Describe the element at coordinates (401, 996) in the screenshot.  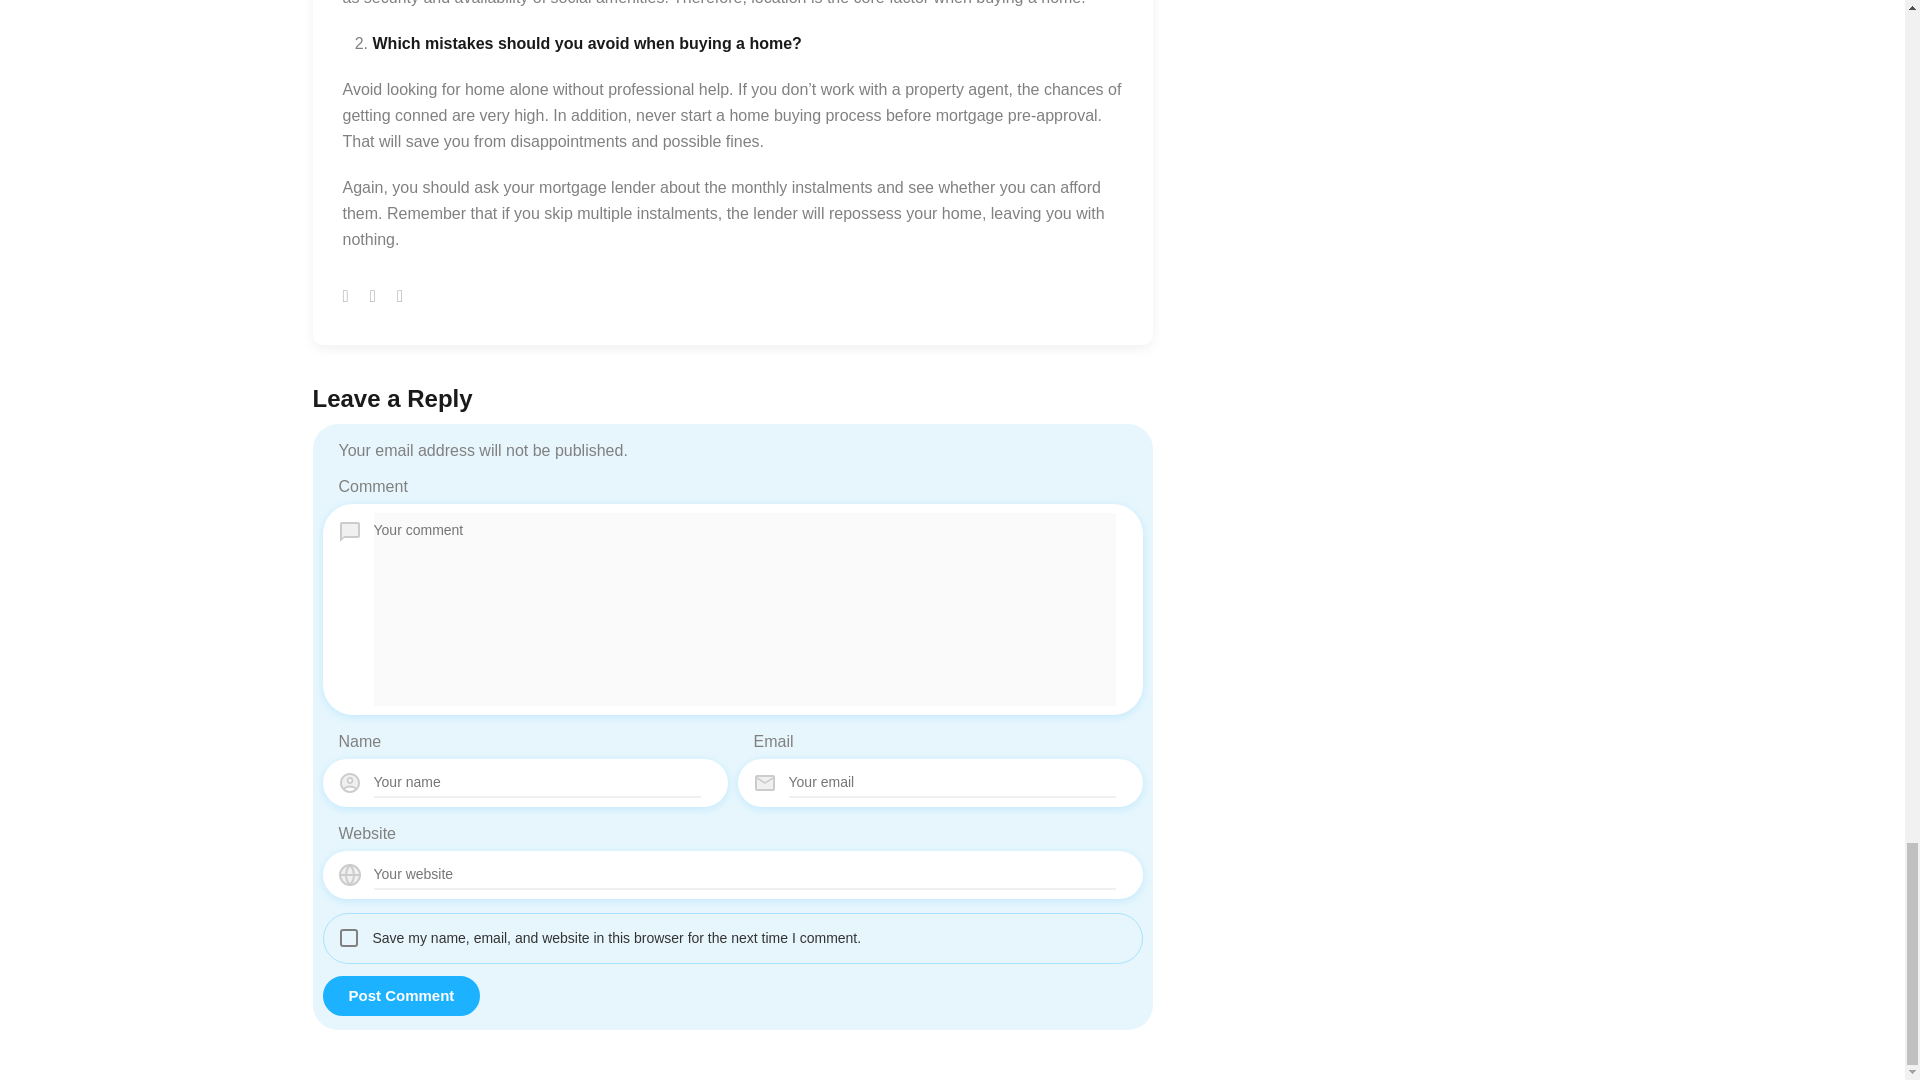
I see `Post Comment` at that location.